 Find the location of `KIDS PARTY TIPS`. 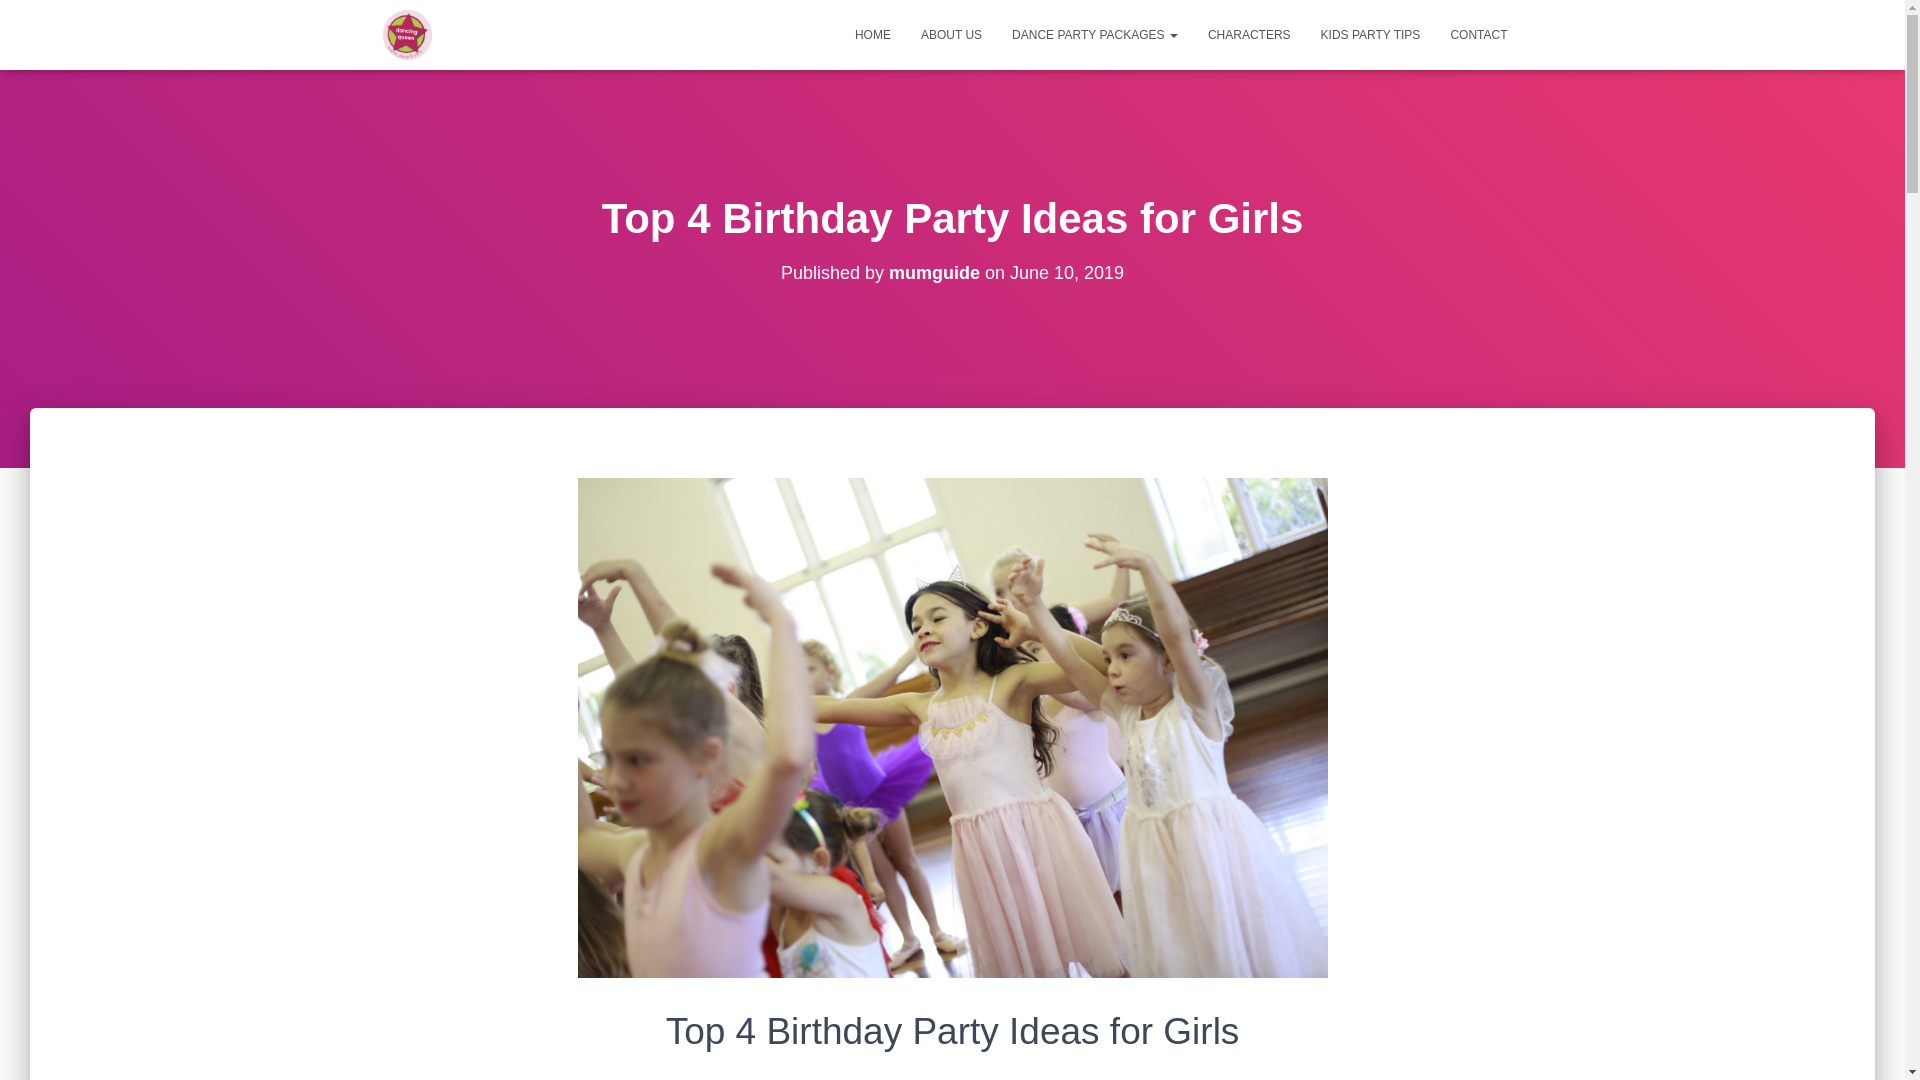

KIDS PARTY TIPS is located at coordinates (1371, 35).